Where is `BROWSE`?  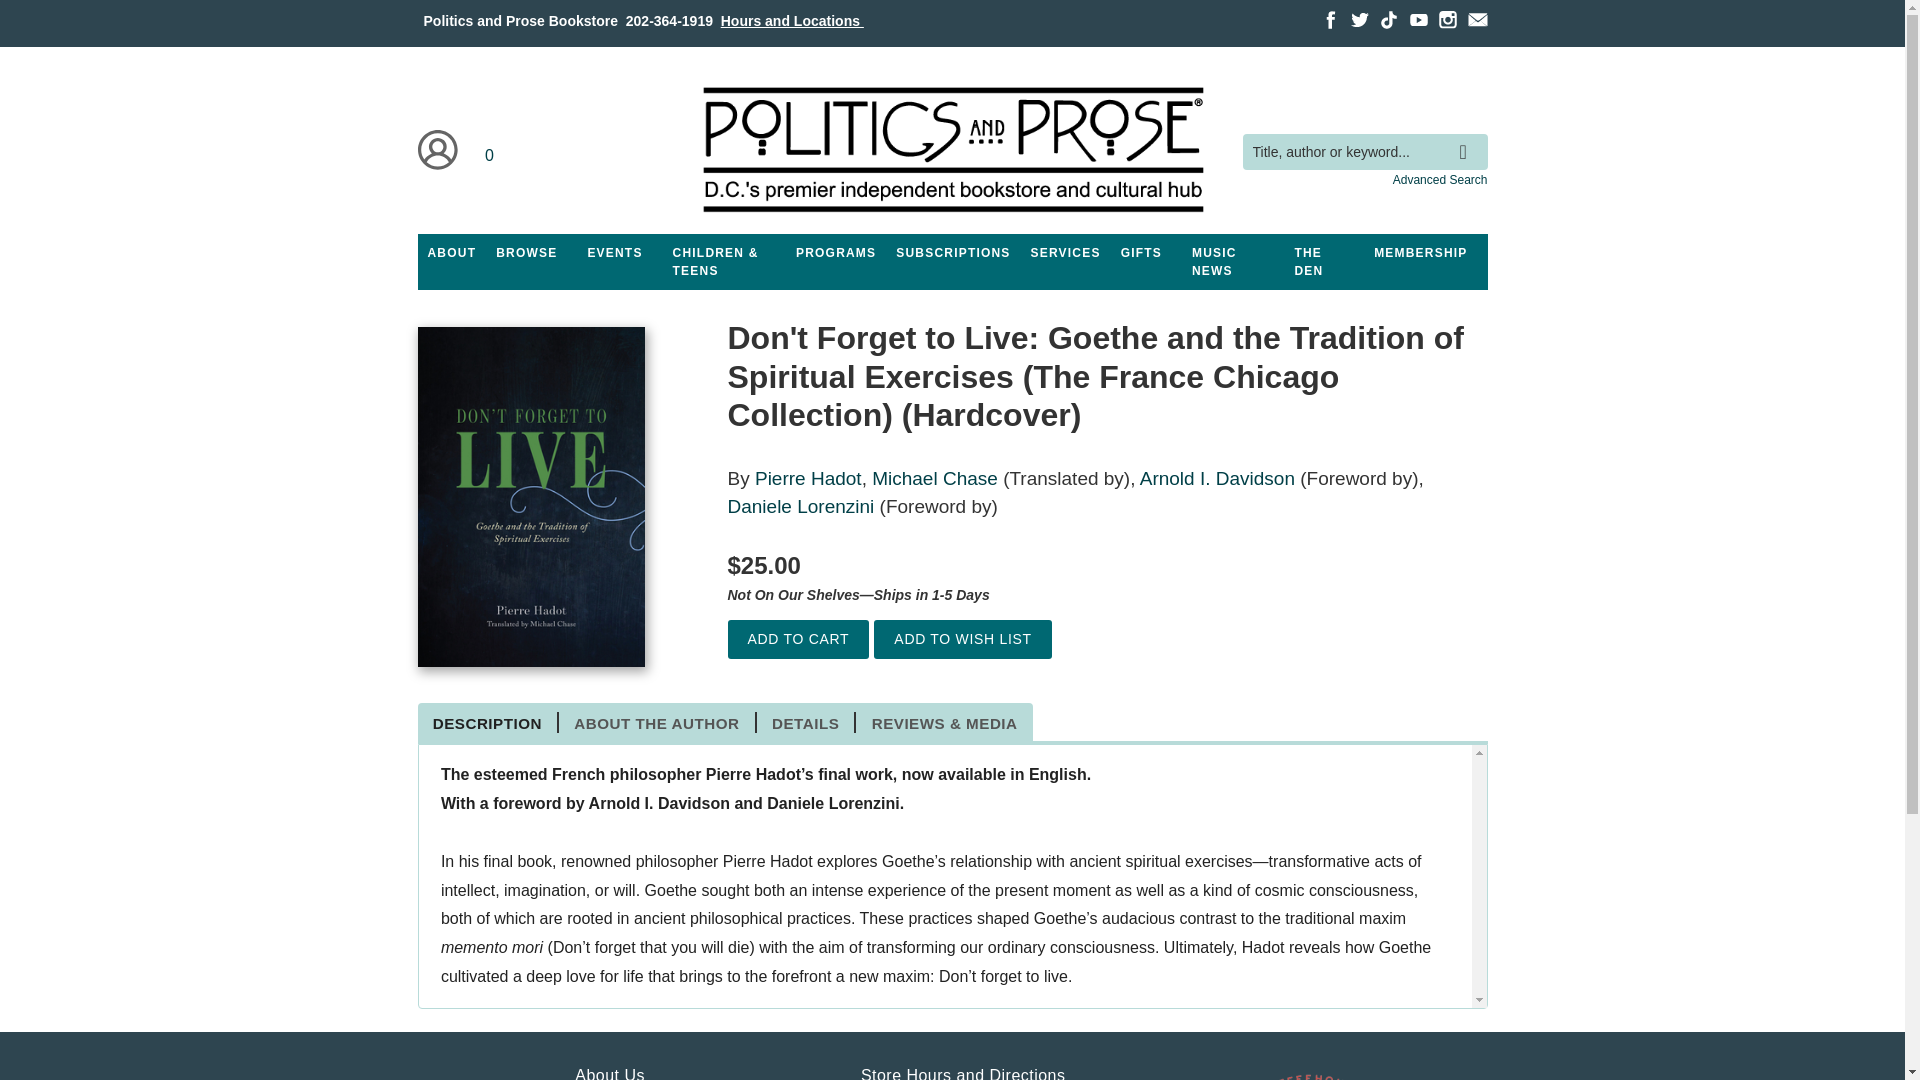
BROWSE is located at coordinates (526, 253).